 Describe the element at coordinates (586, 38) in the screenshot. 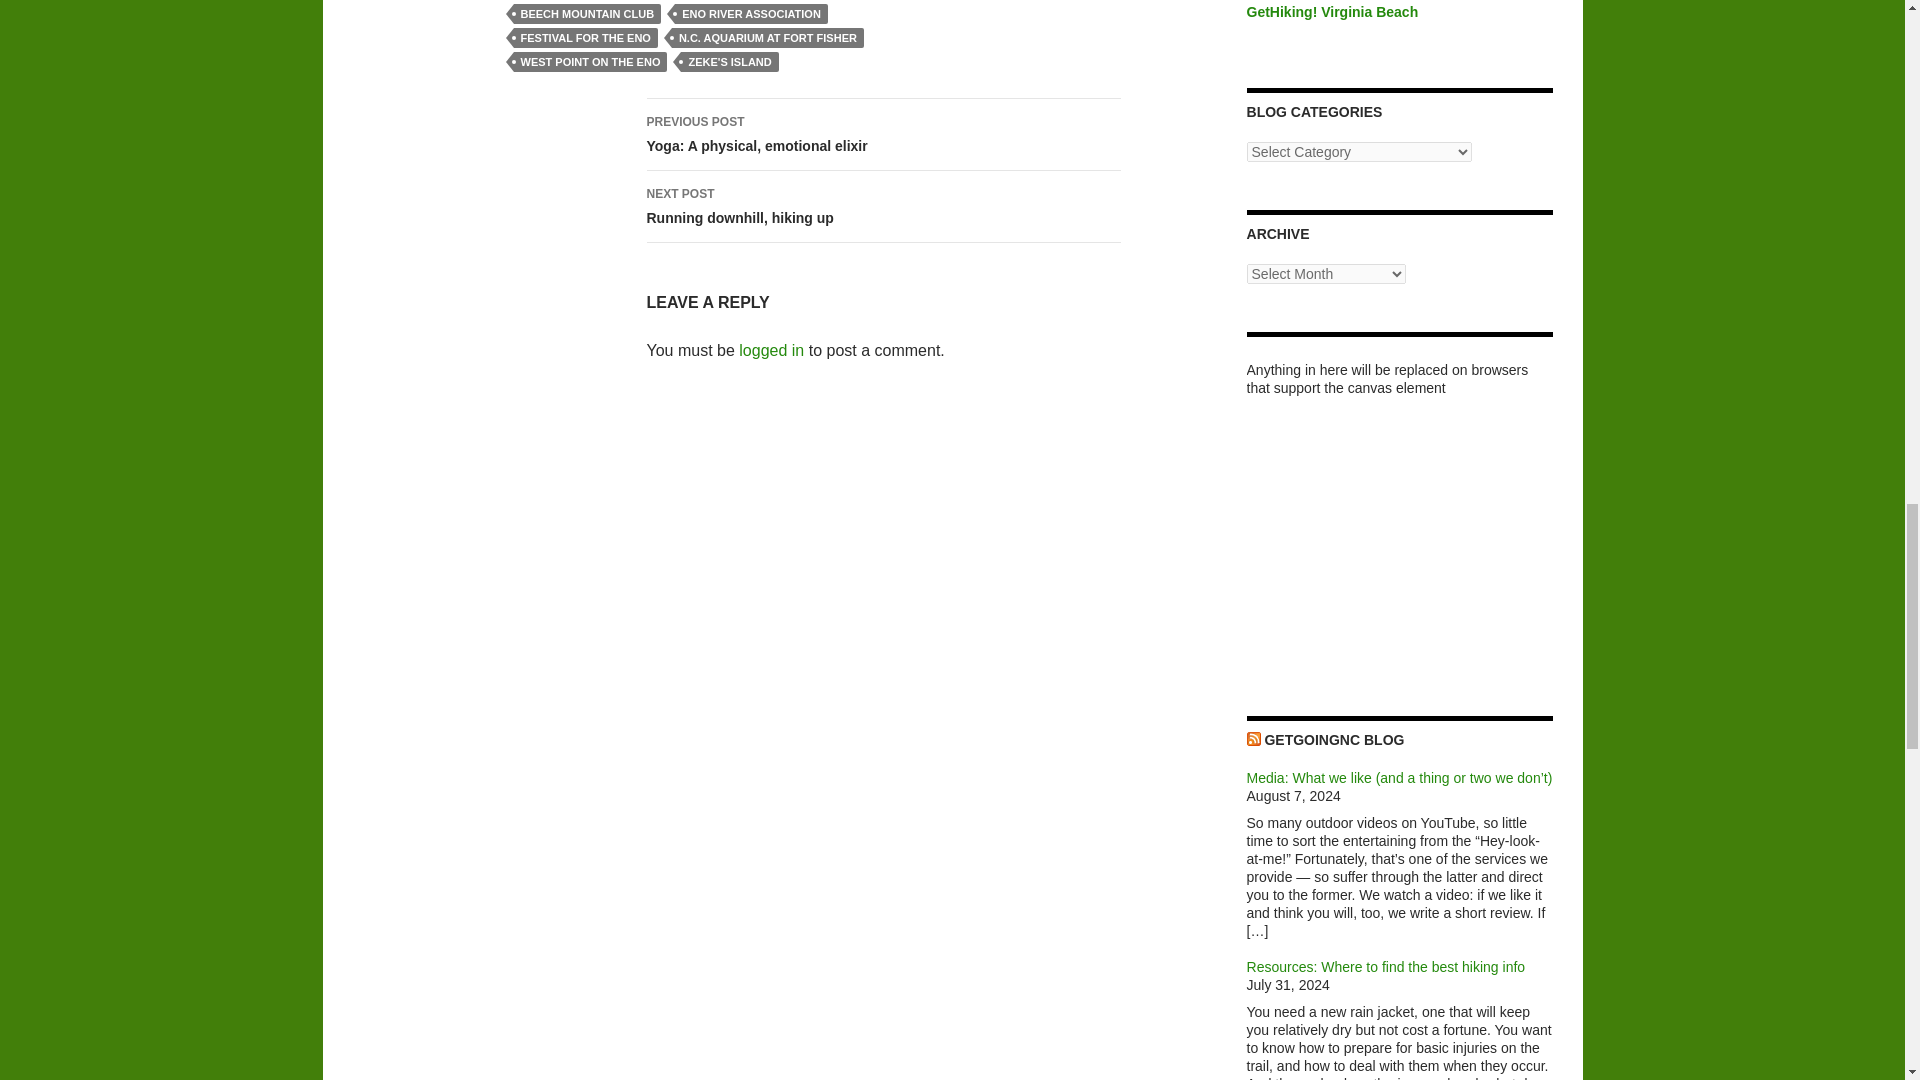

I see `FESTIVAL FOR THE ENO` at that location.